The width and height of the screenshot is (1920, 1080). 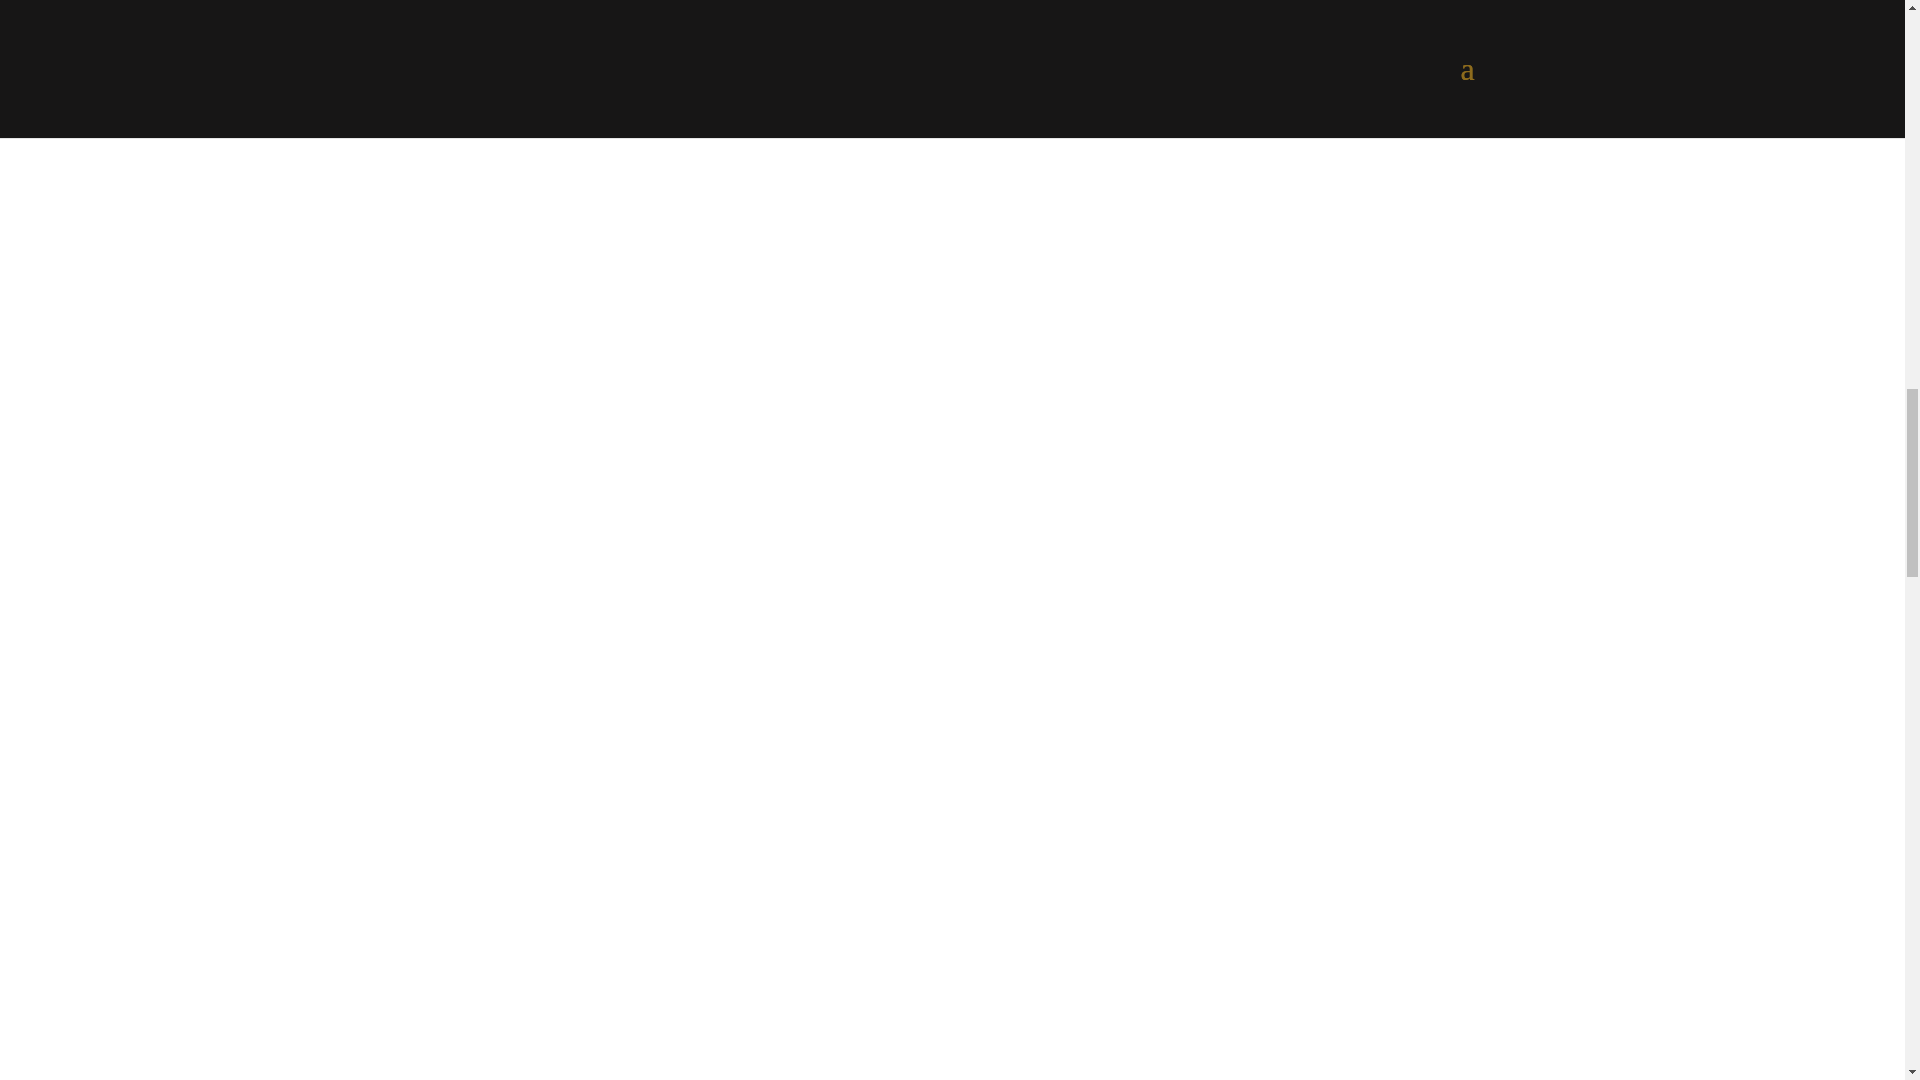 I want to click on unione-dell-insieme, so click(x=682, y=880).